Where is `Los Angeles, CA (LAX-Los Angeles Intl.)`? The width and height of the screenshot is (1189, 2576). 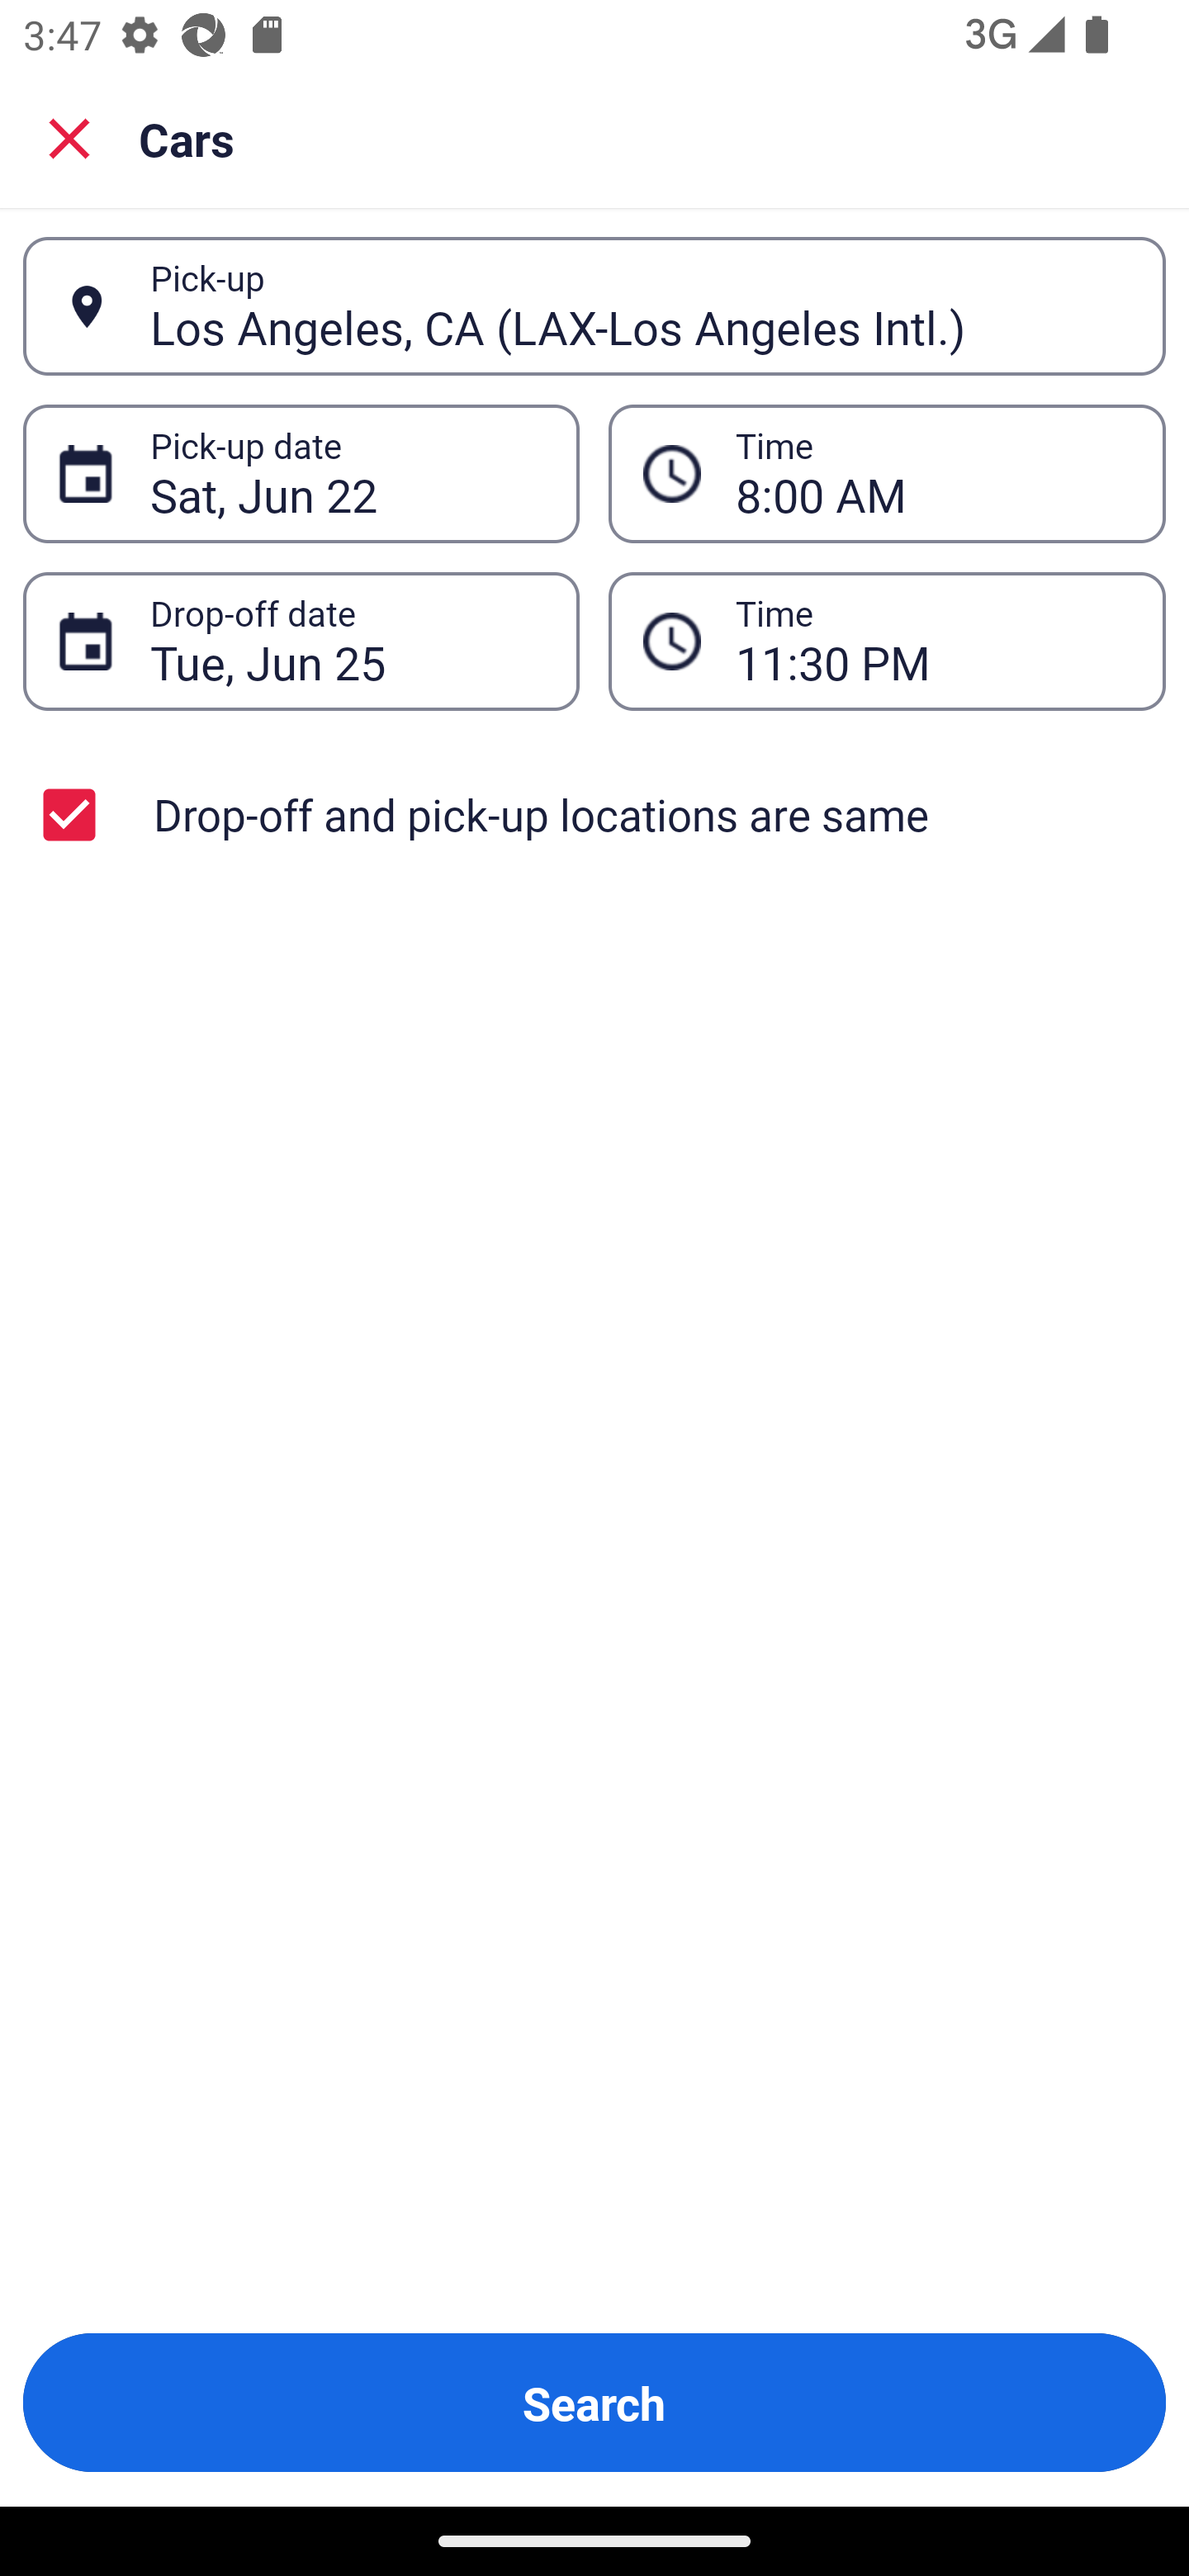 Los Angeles, CA (LAX-Los Angeles Intl.) is located at coordinates (640, 305).